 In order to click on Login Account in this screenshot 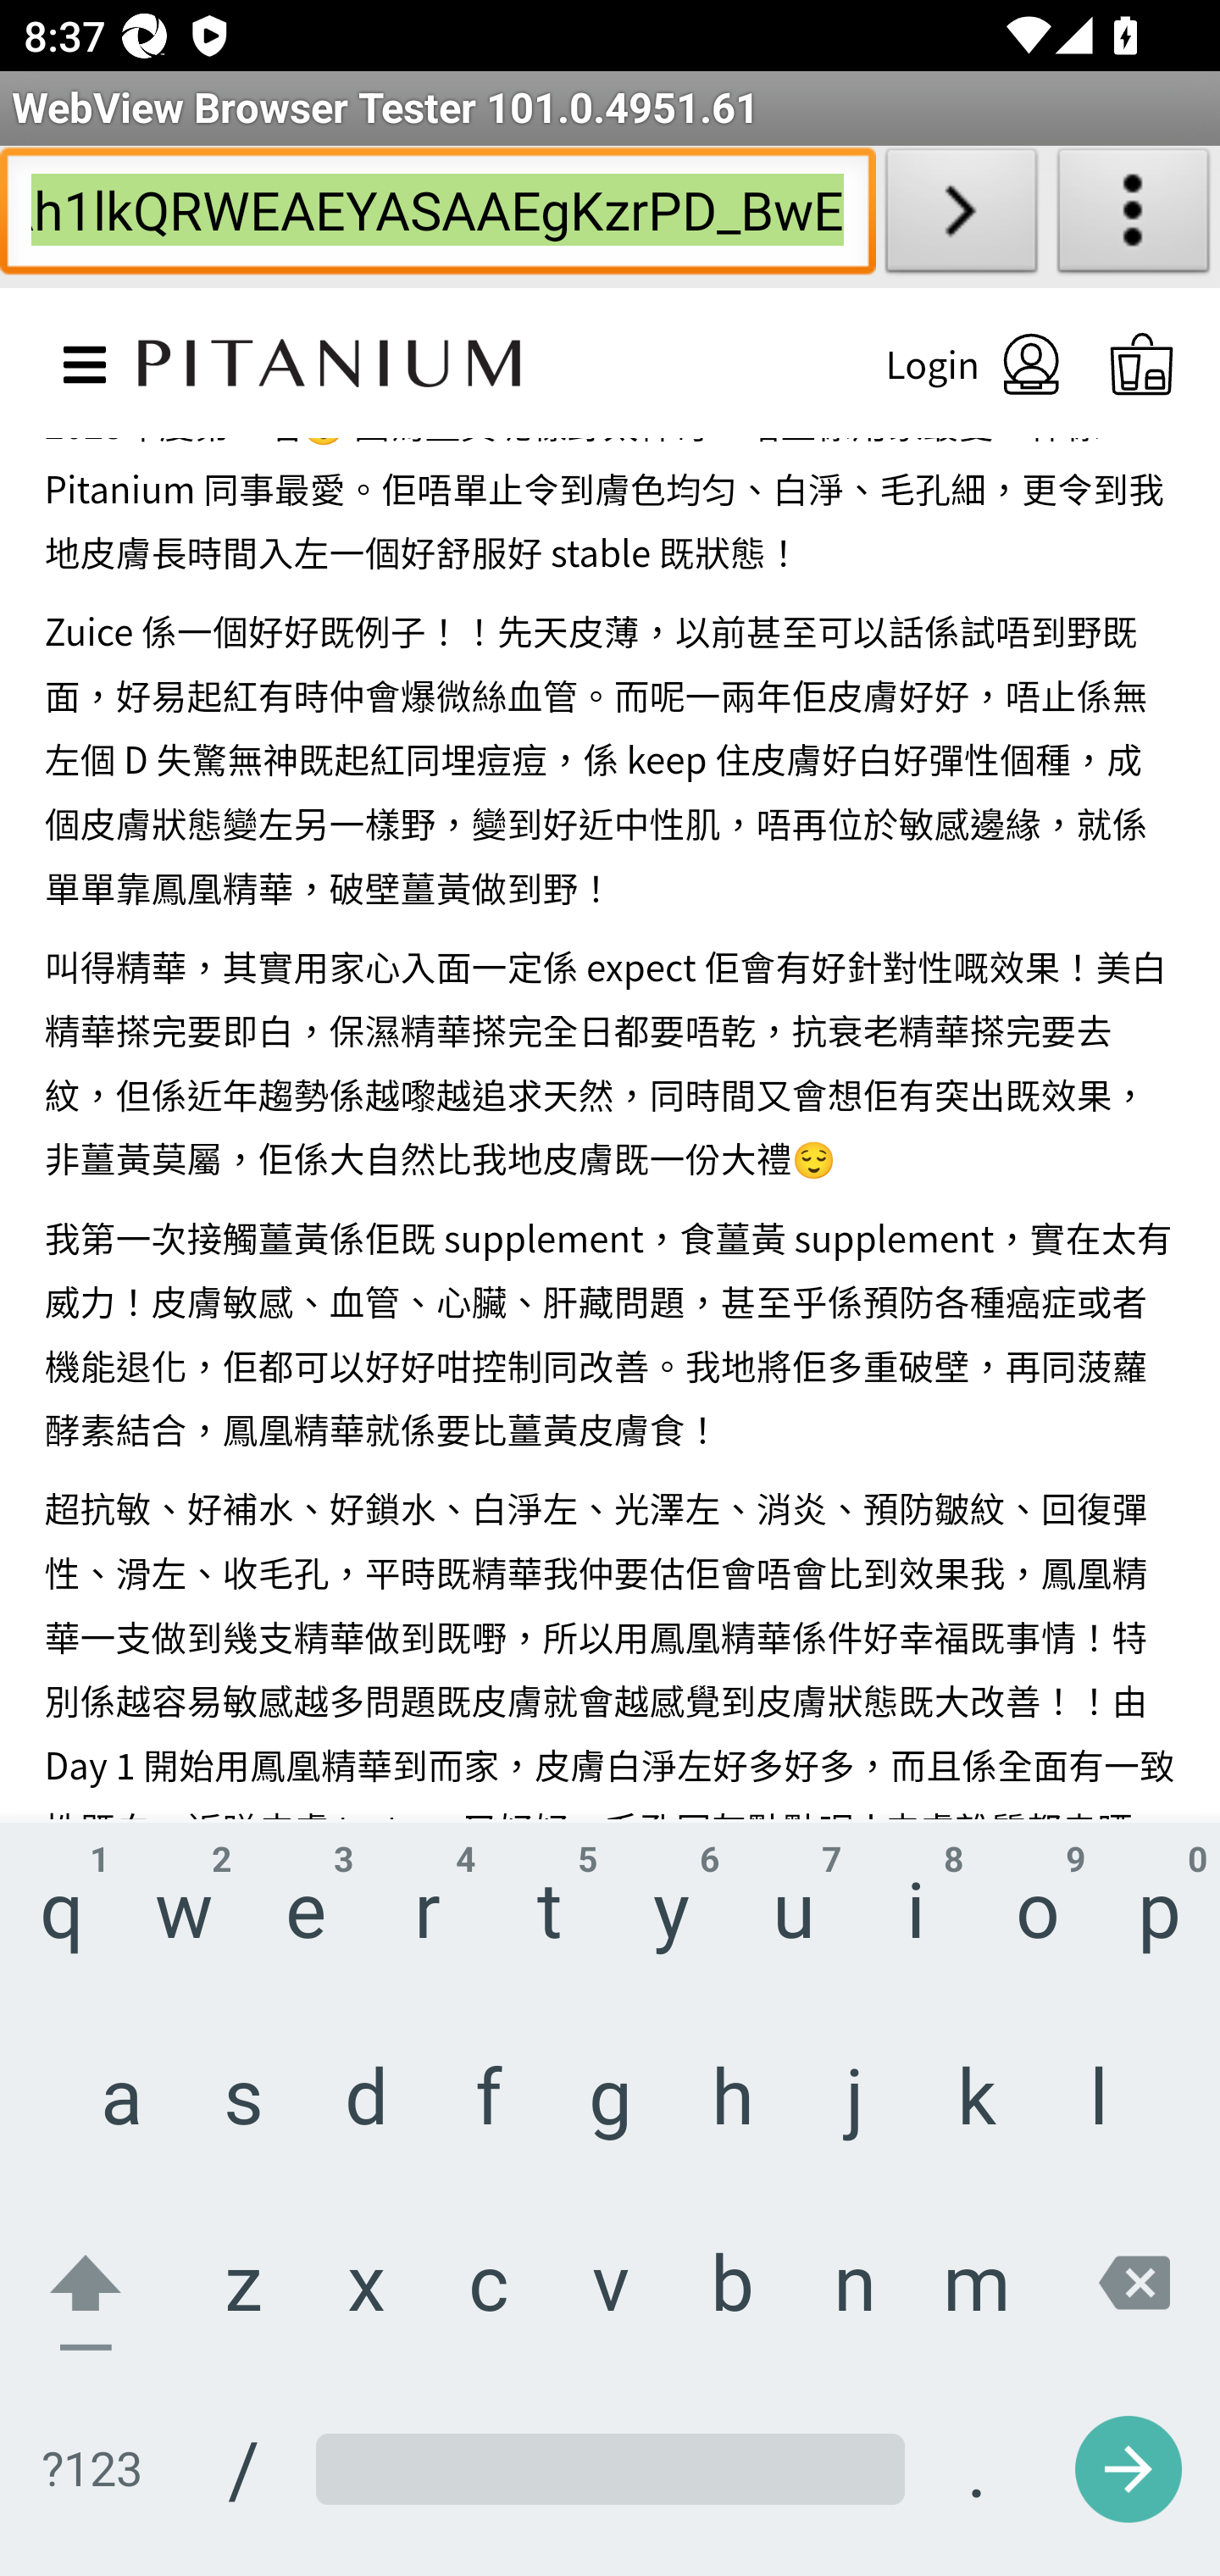, I will do `click(944, 363)`.